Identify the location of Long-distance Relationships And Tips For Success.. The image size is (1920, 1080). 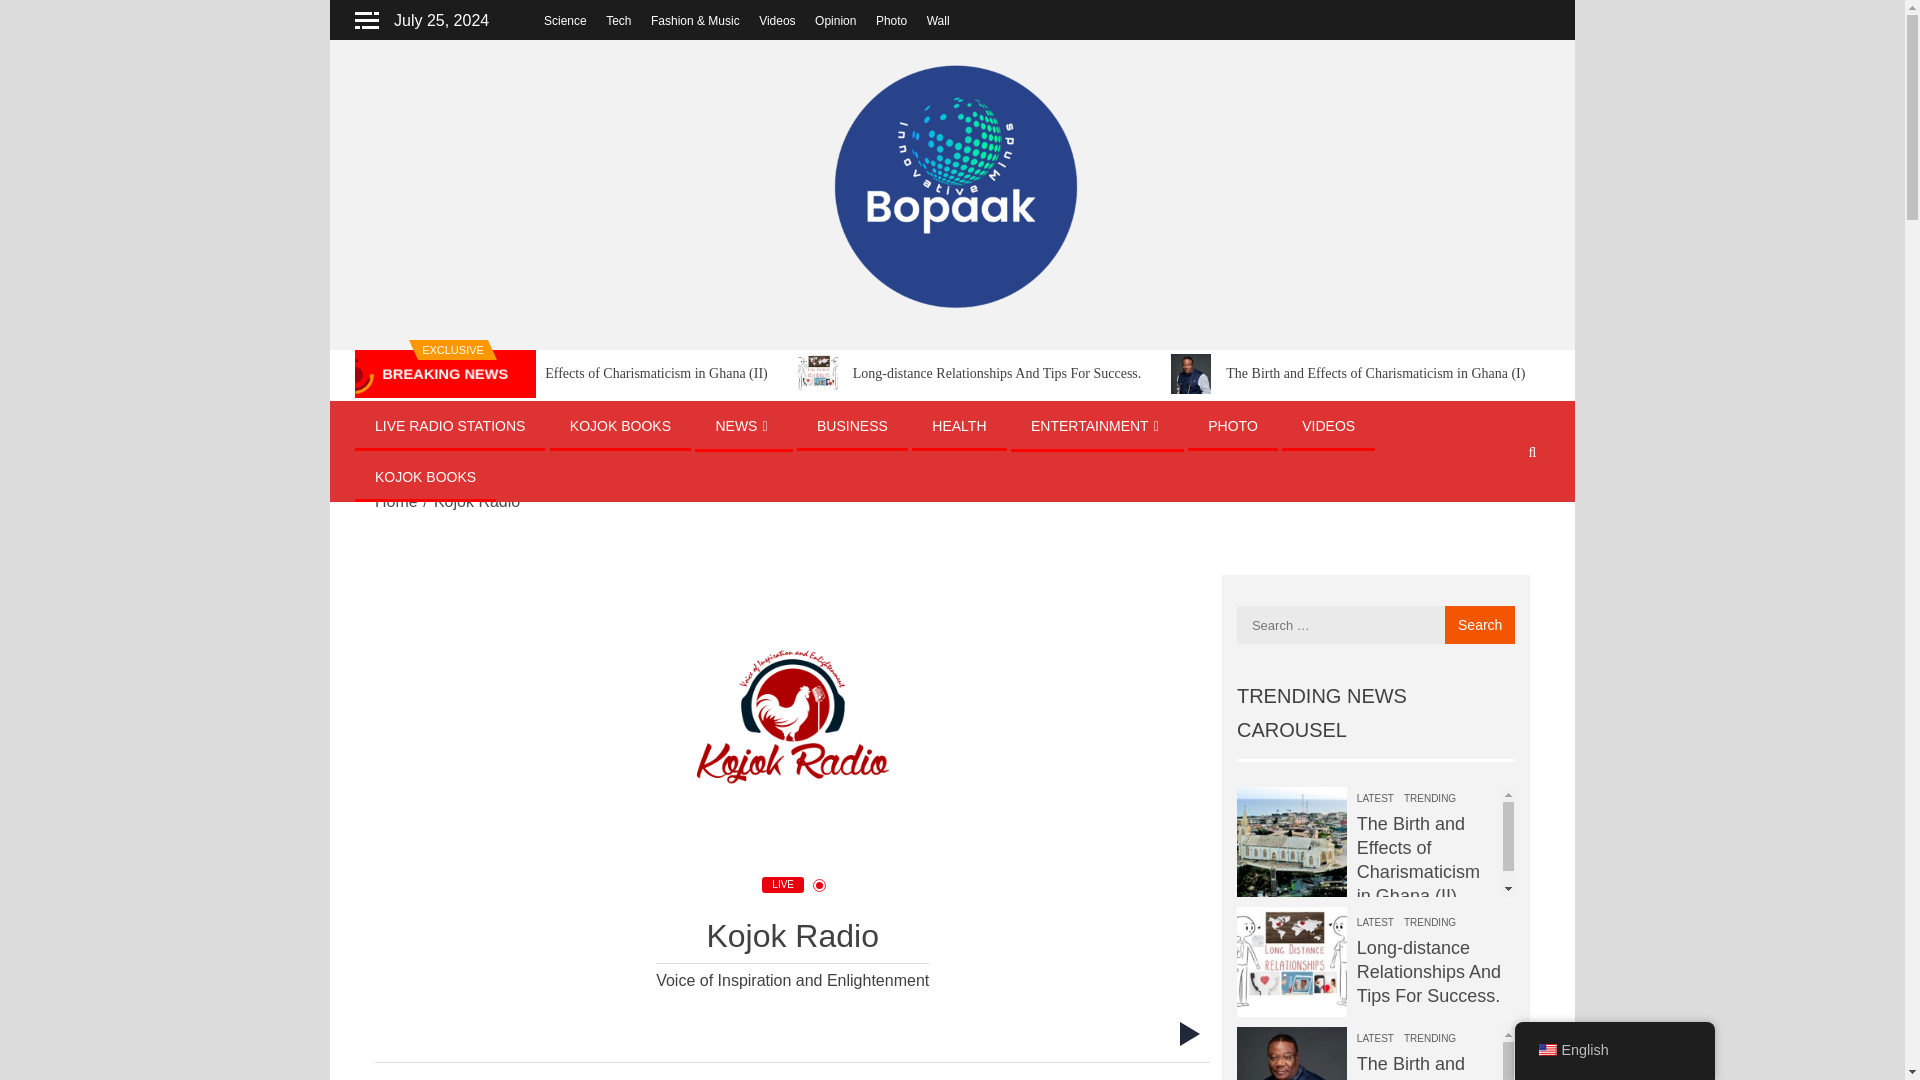
(1095, 374).